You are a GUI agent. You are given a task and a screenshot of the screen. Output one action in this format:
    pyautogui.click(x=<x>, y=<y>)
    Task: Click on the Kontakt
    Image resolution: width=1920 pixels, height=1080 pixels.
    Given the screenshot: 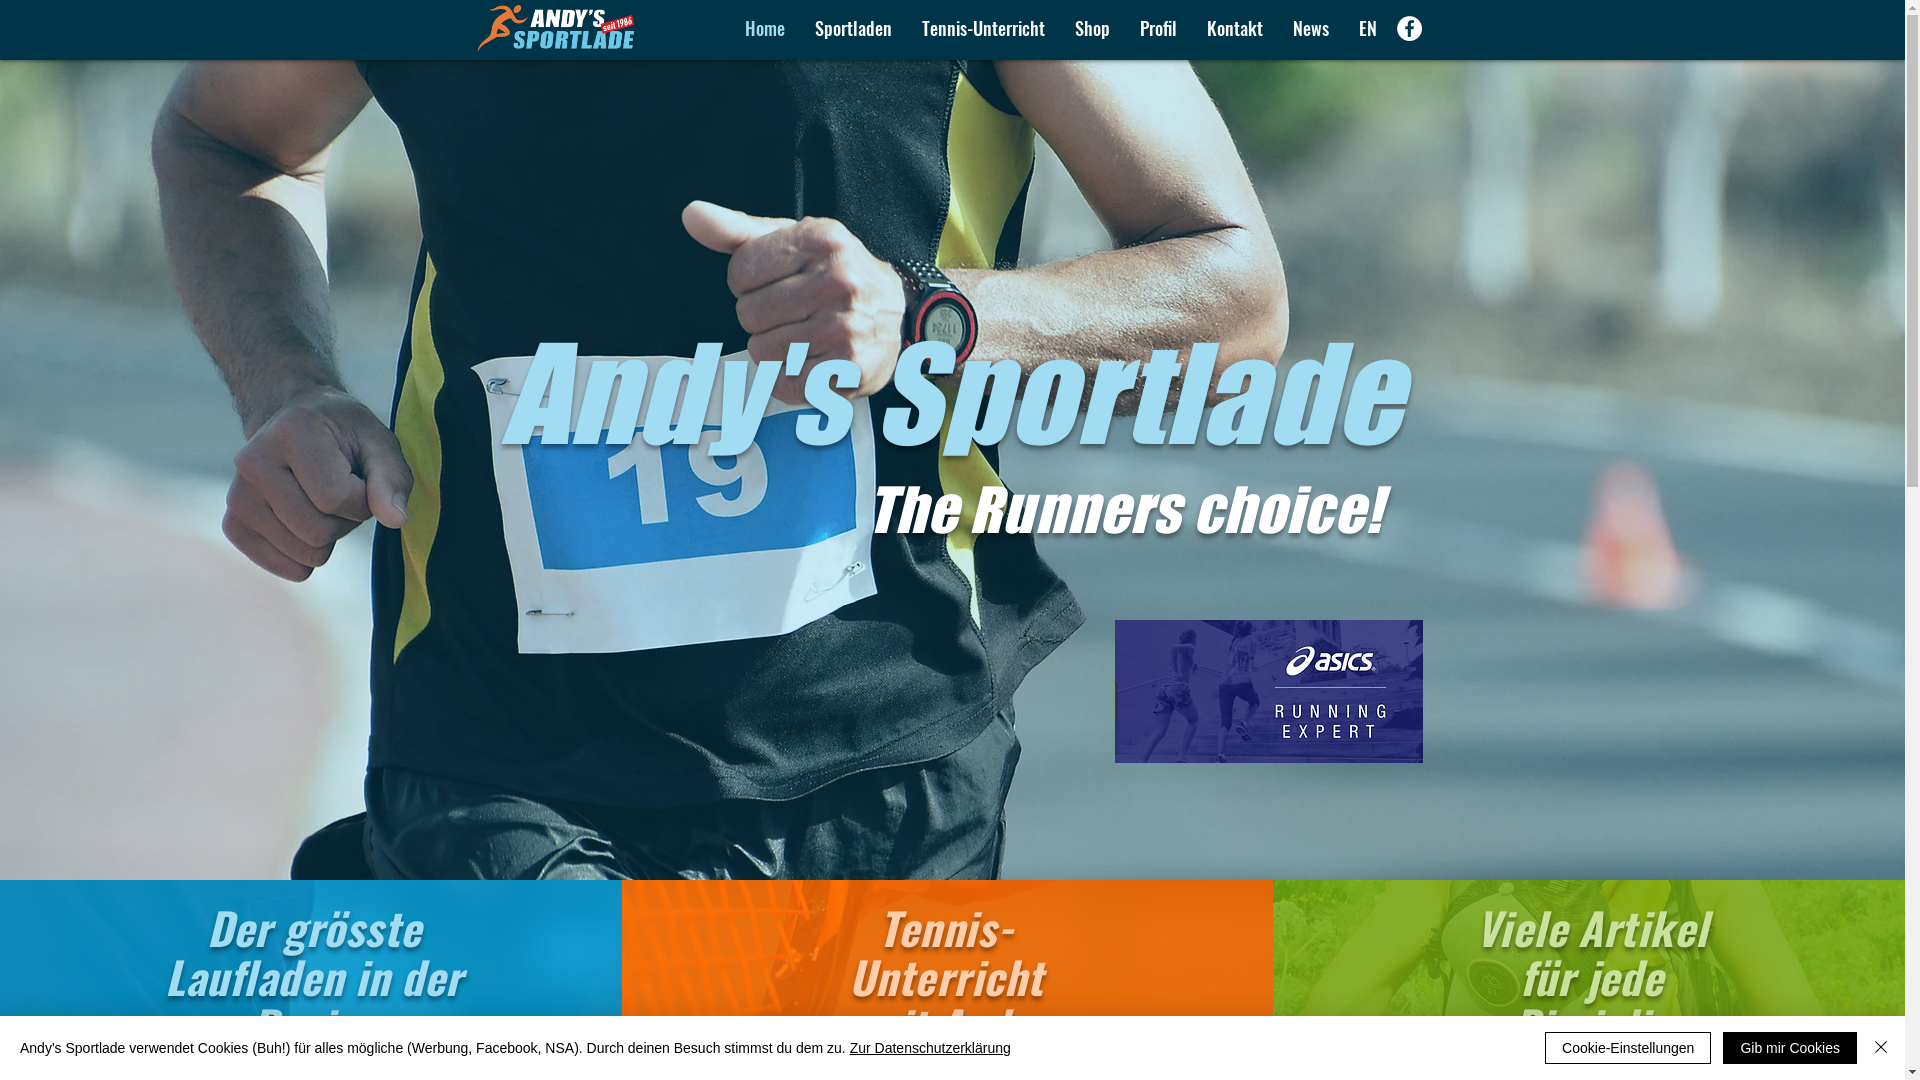 What is the action you would take?
    pyautogui.click(x=1235, y=28)
    